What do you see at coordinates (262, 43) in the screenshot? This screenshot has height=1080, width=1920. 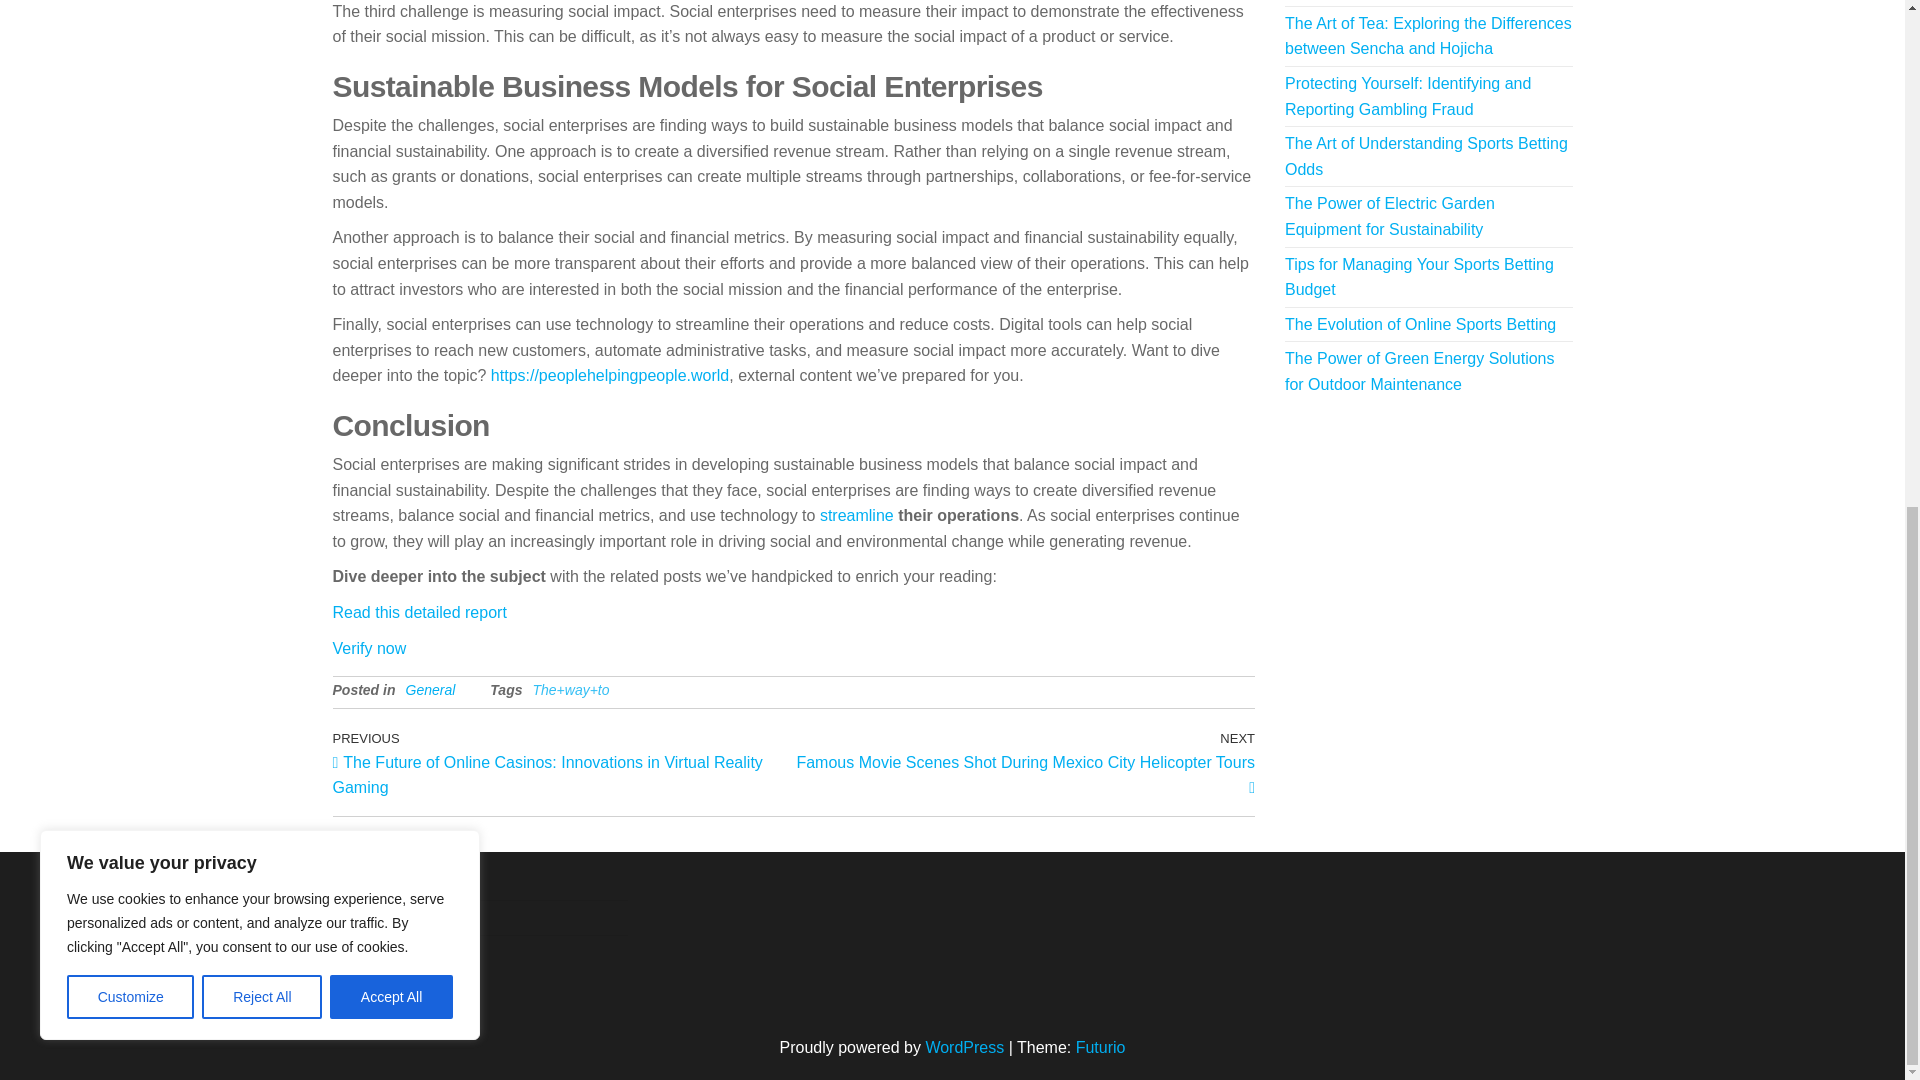 I see `Reject All` at bounding box center [262, 43].